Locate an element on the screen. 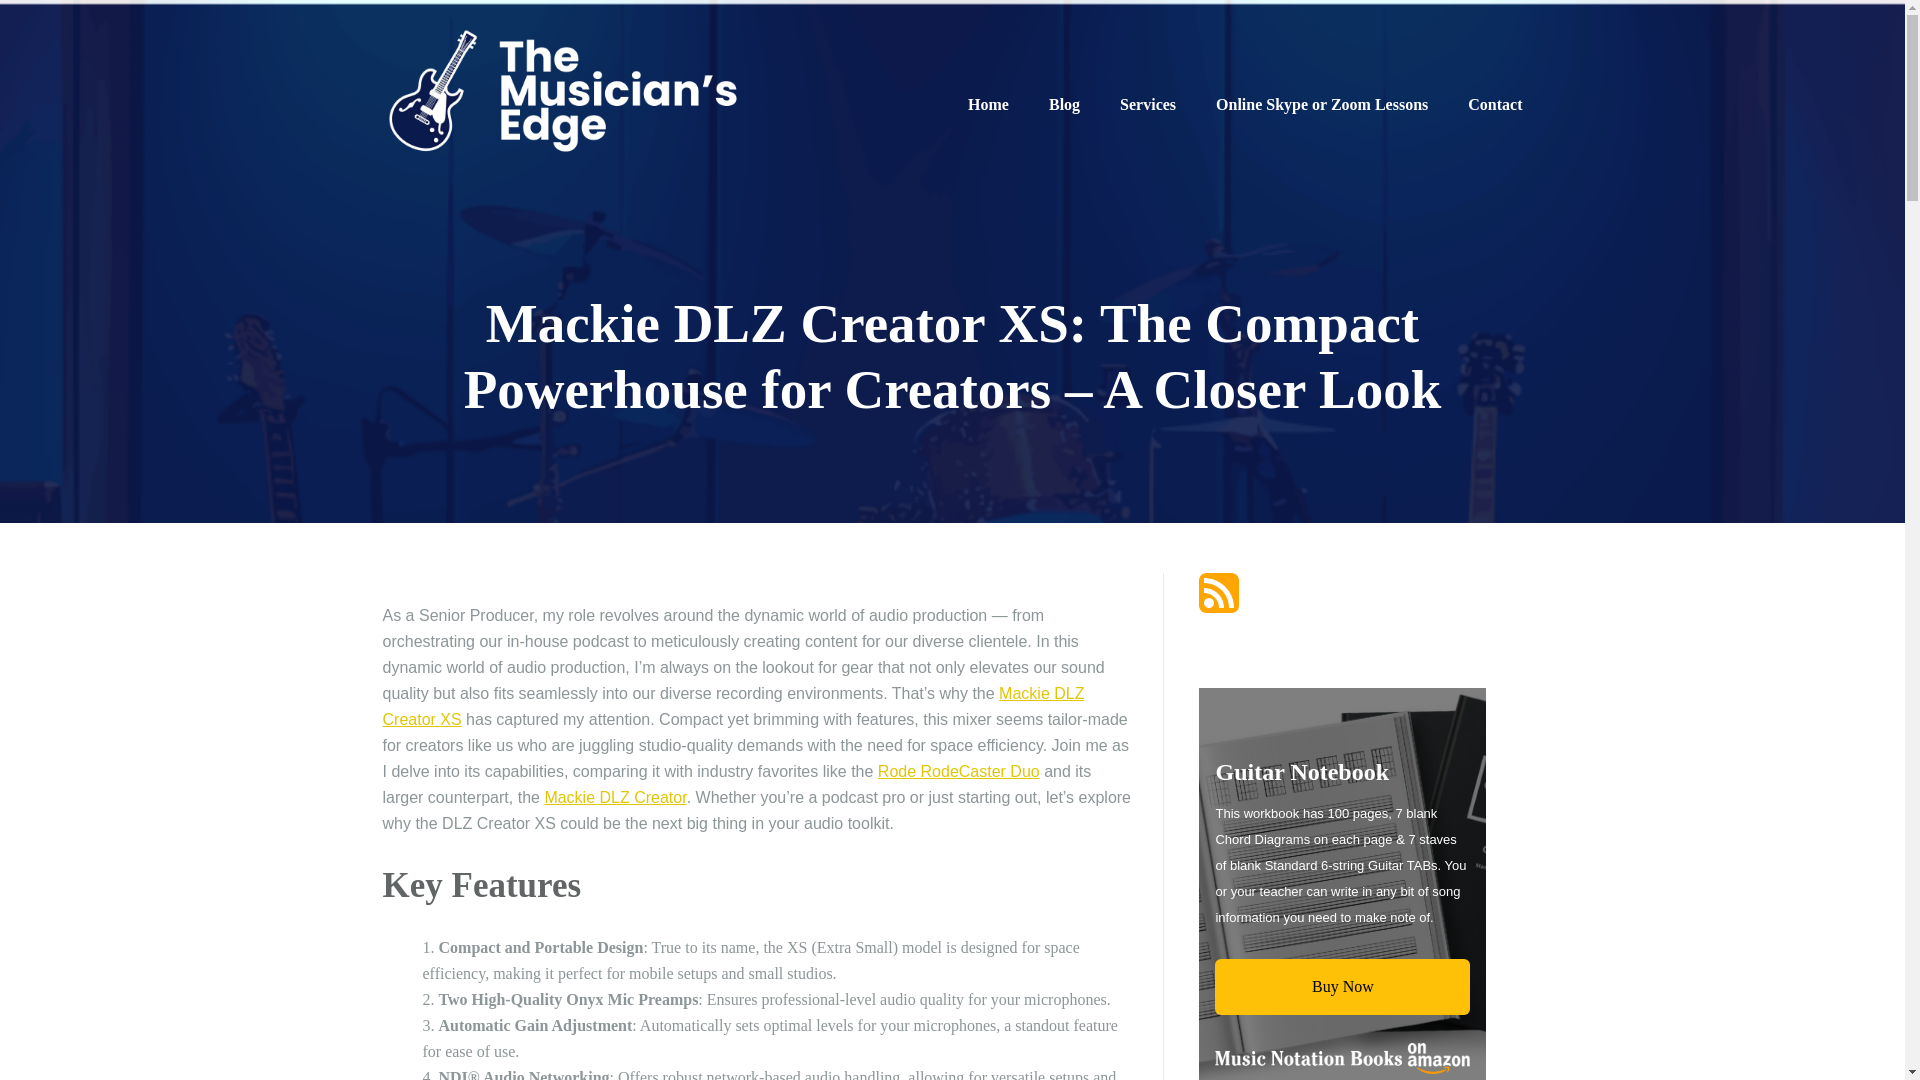 This screenshot has height=1080, width=1920. Home is located at coordinates (988, 104).